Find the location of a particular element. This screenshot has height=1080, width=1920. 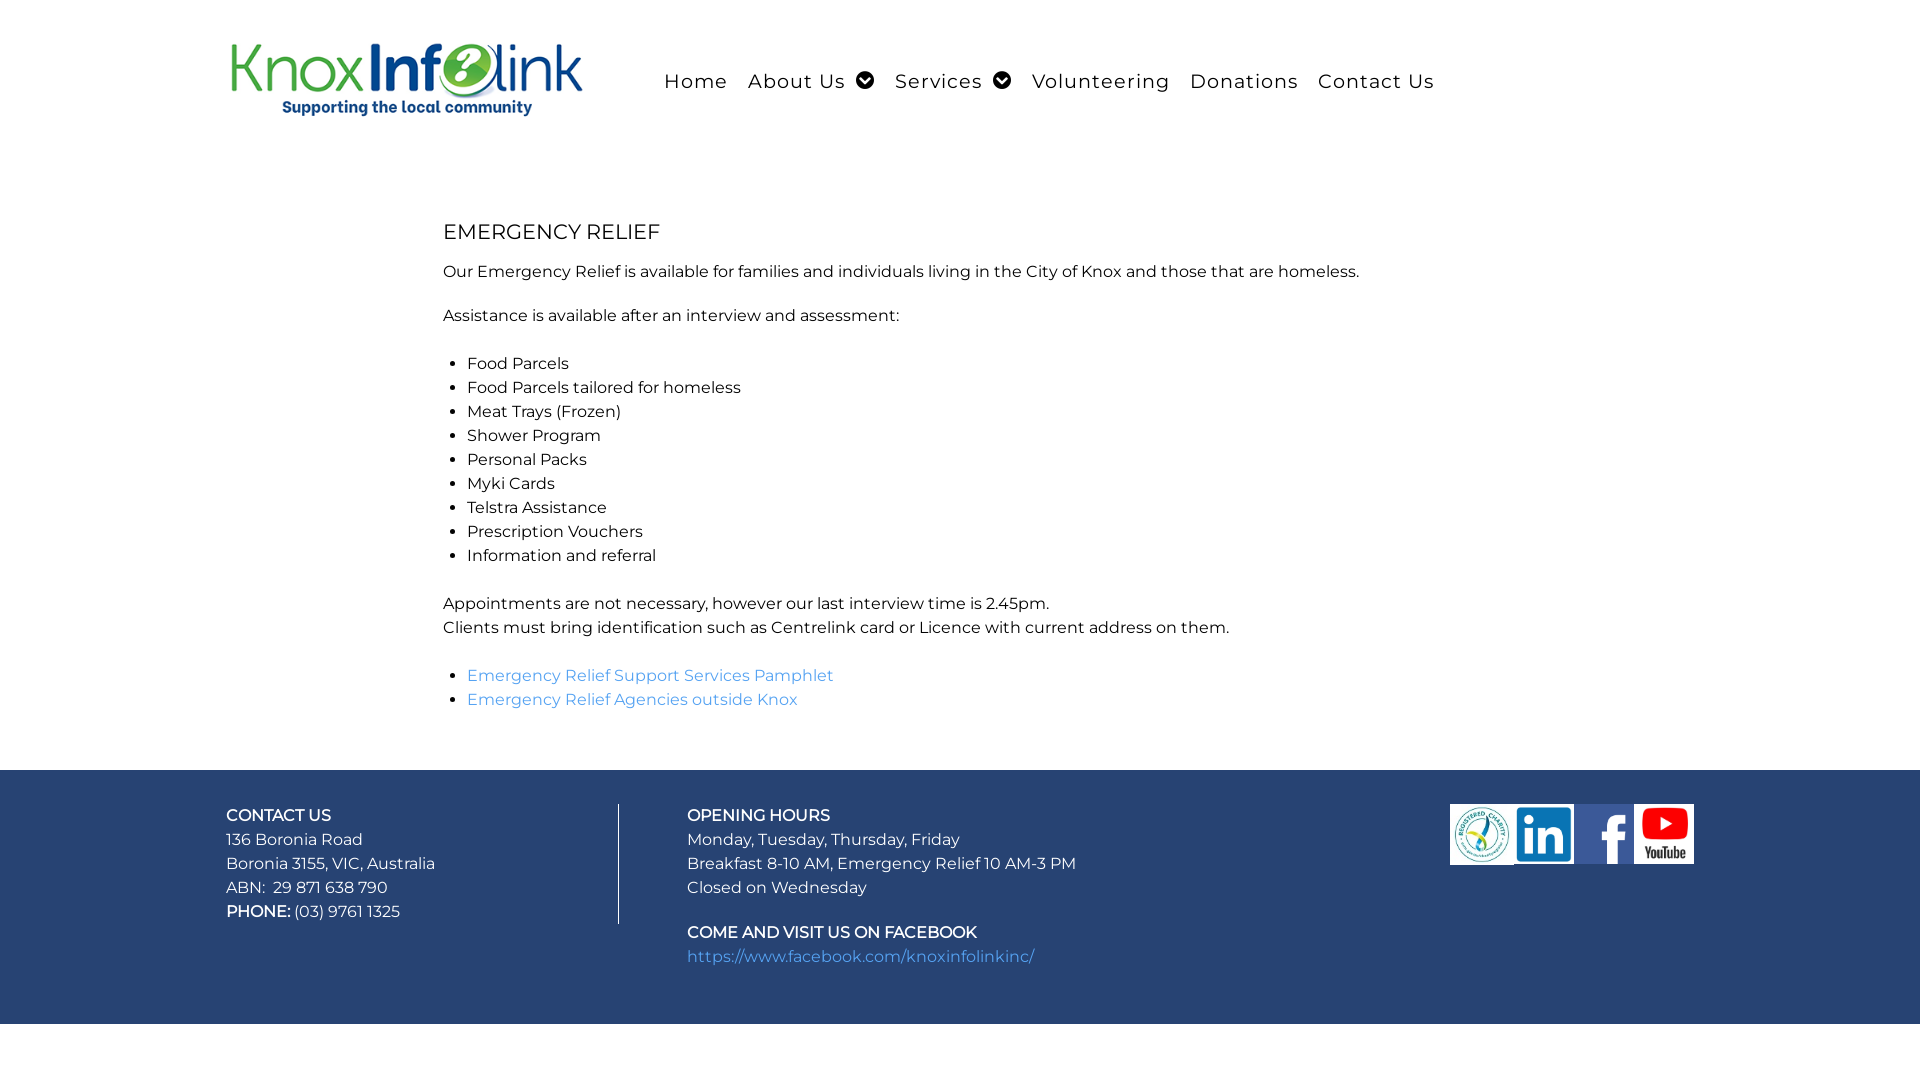

Emergency Relief Agencies outside Knox is located at coordinates (632, 700).